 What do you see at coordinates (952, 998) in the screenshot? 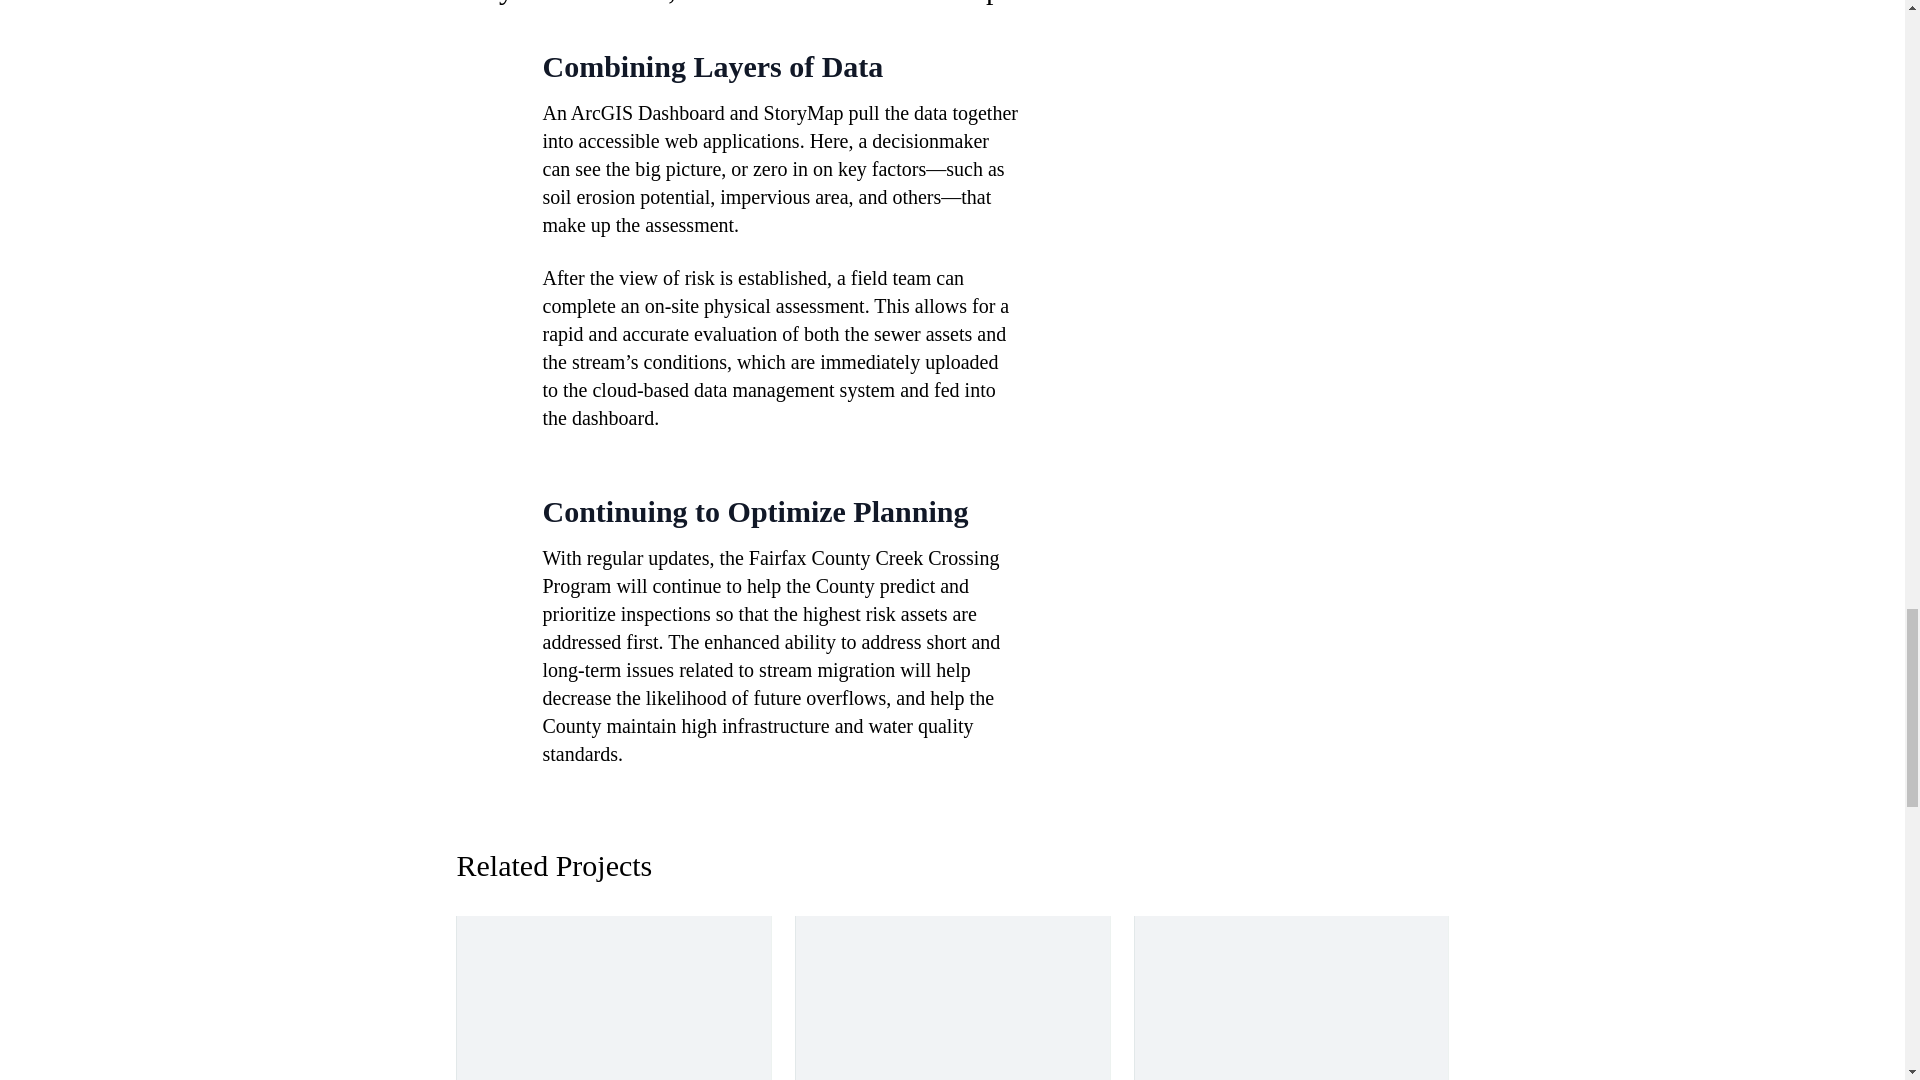
I see `More than Maps: The Integral Role of GIS in All Things Water` at bounding box center [952, 998].